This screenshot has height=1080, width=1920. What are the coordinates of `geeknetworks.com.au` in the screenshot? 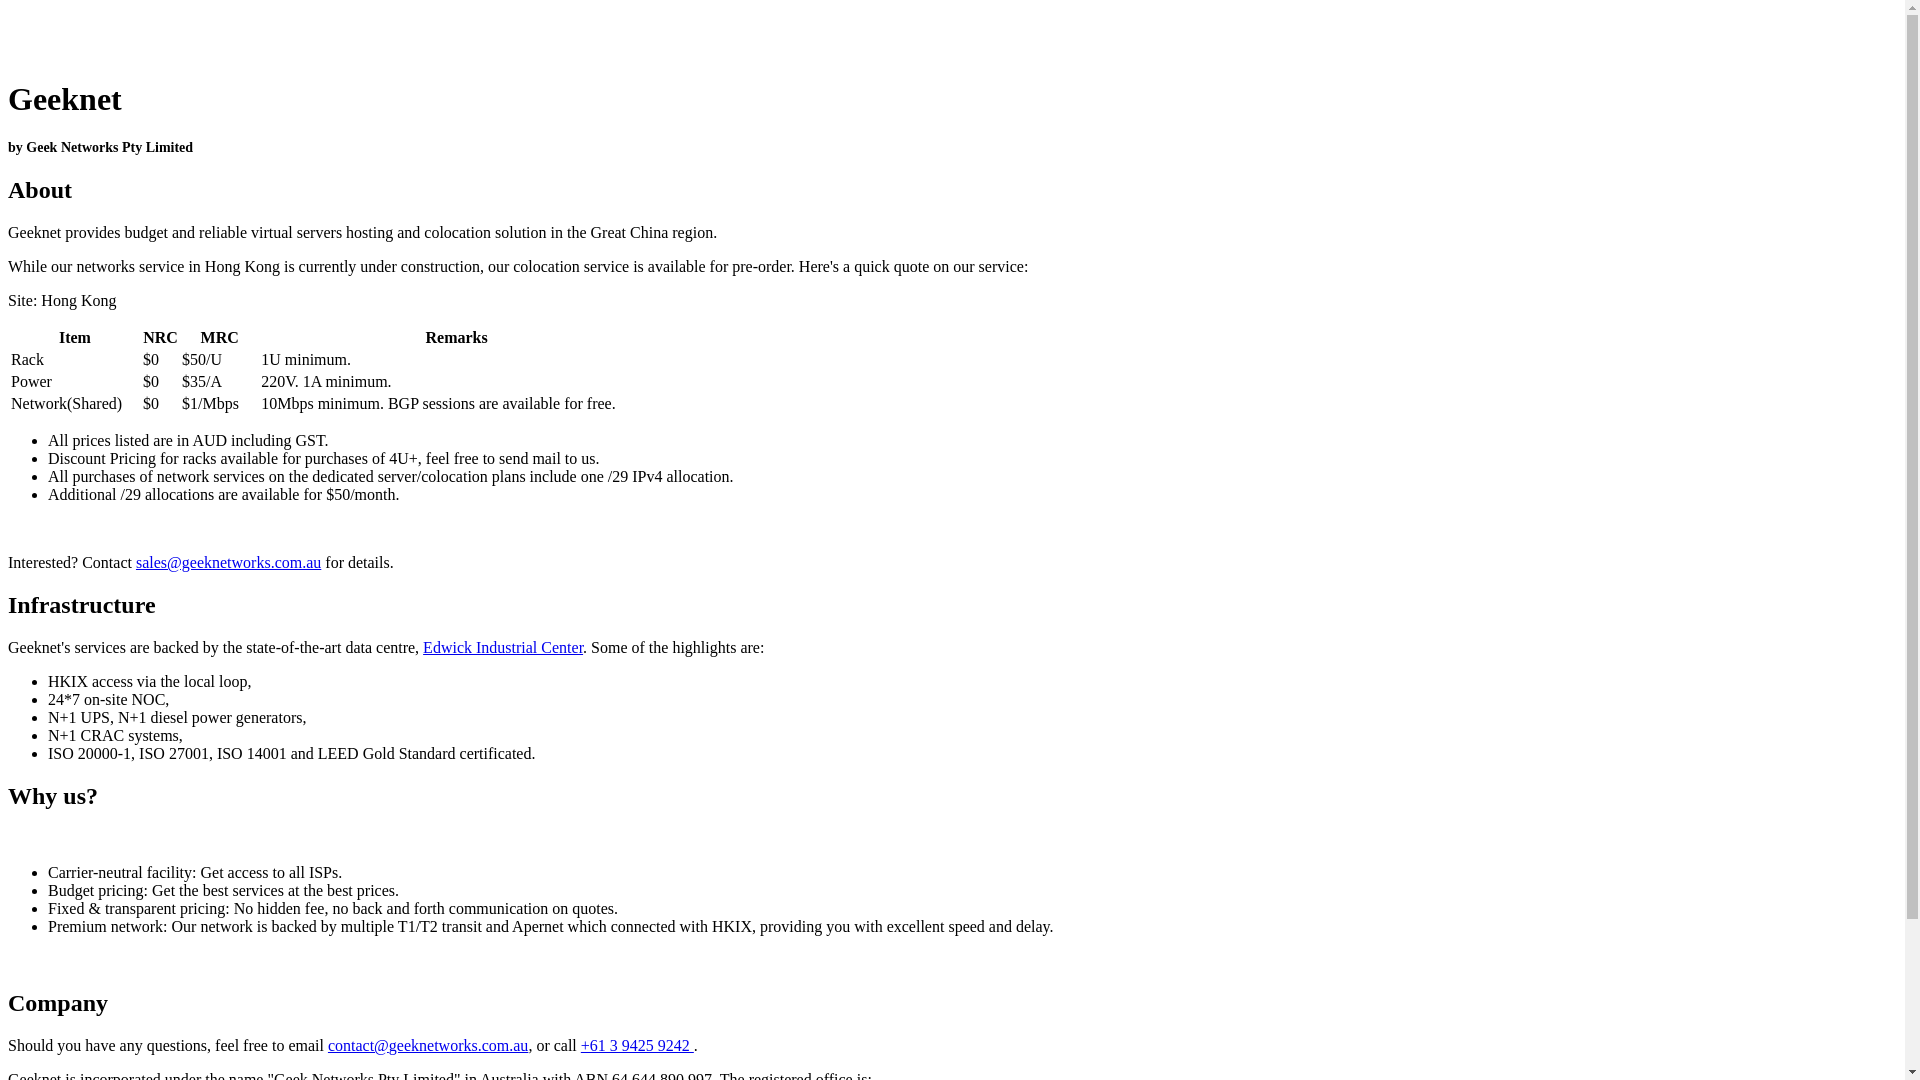 It's located at (459, 1046).